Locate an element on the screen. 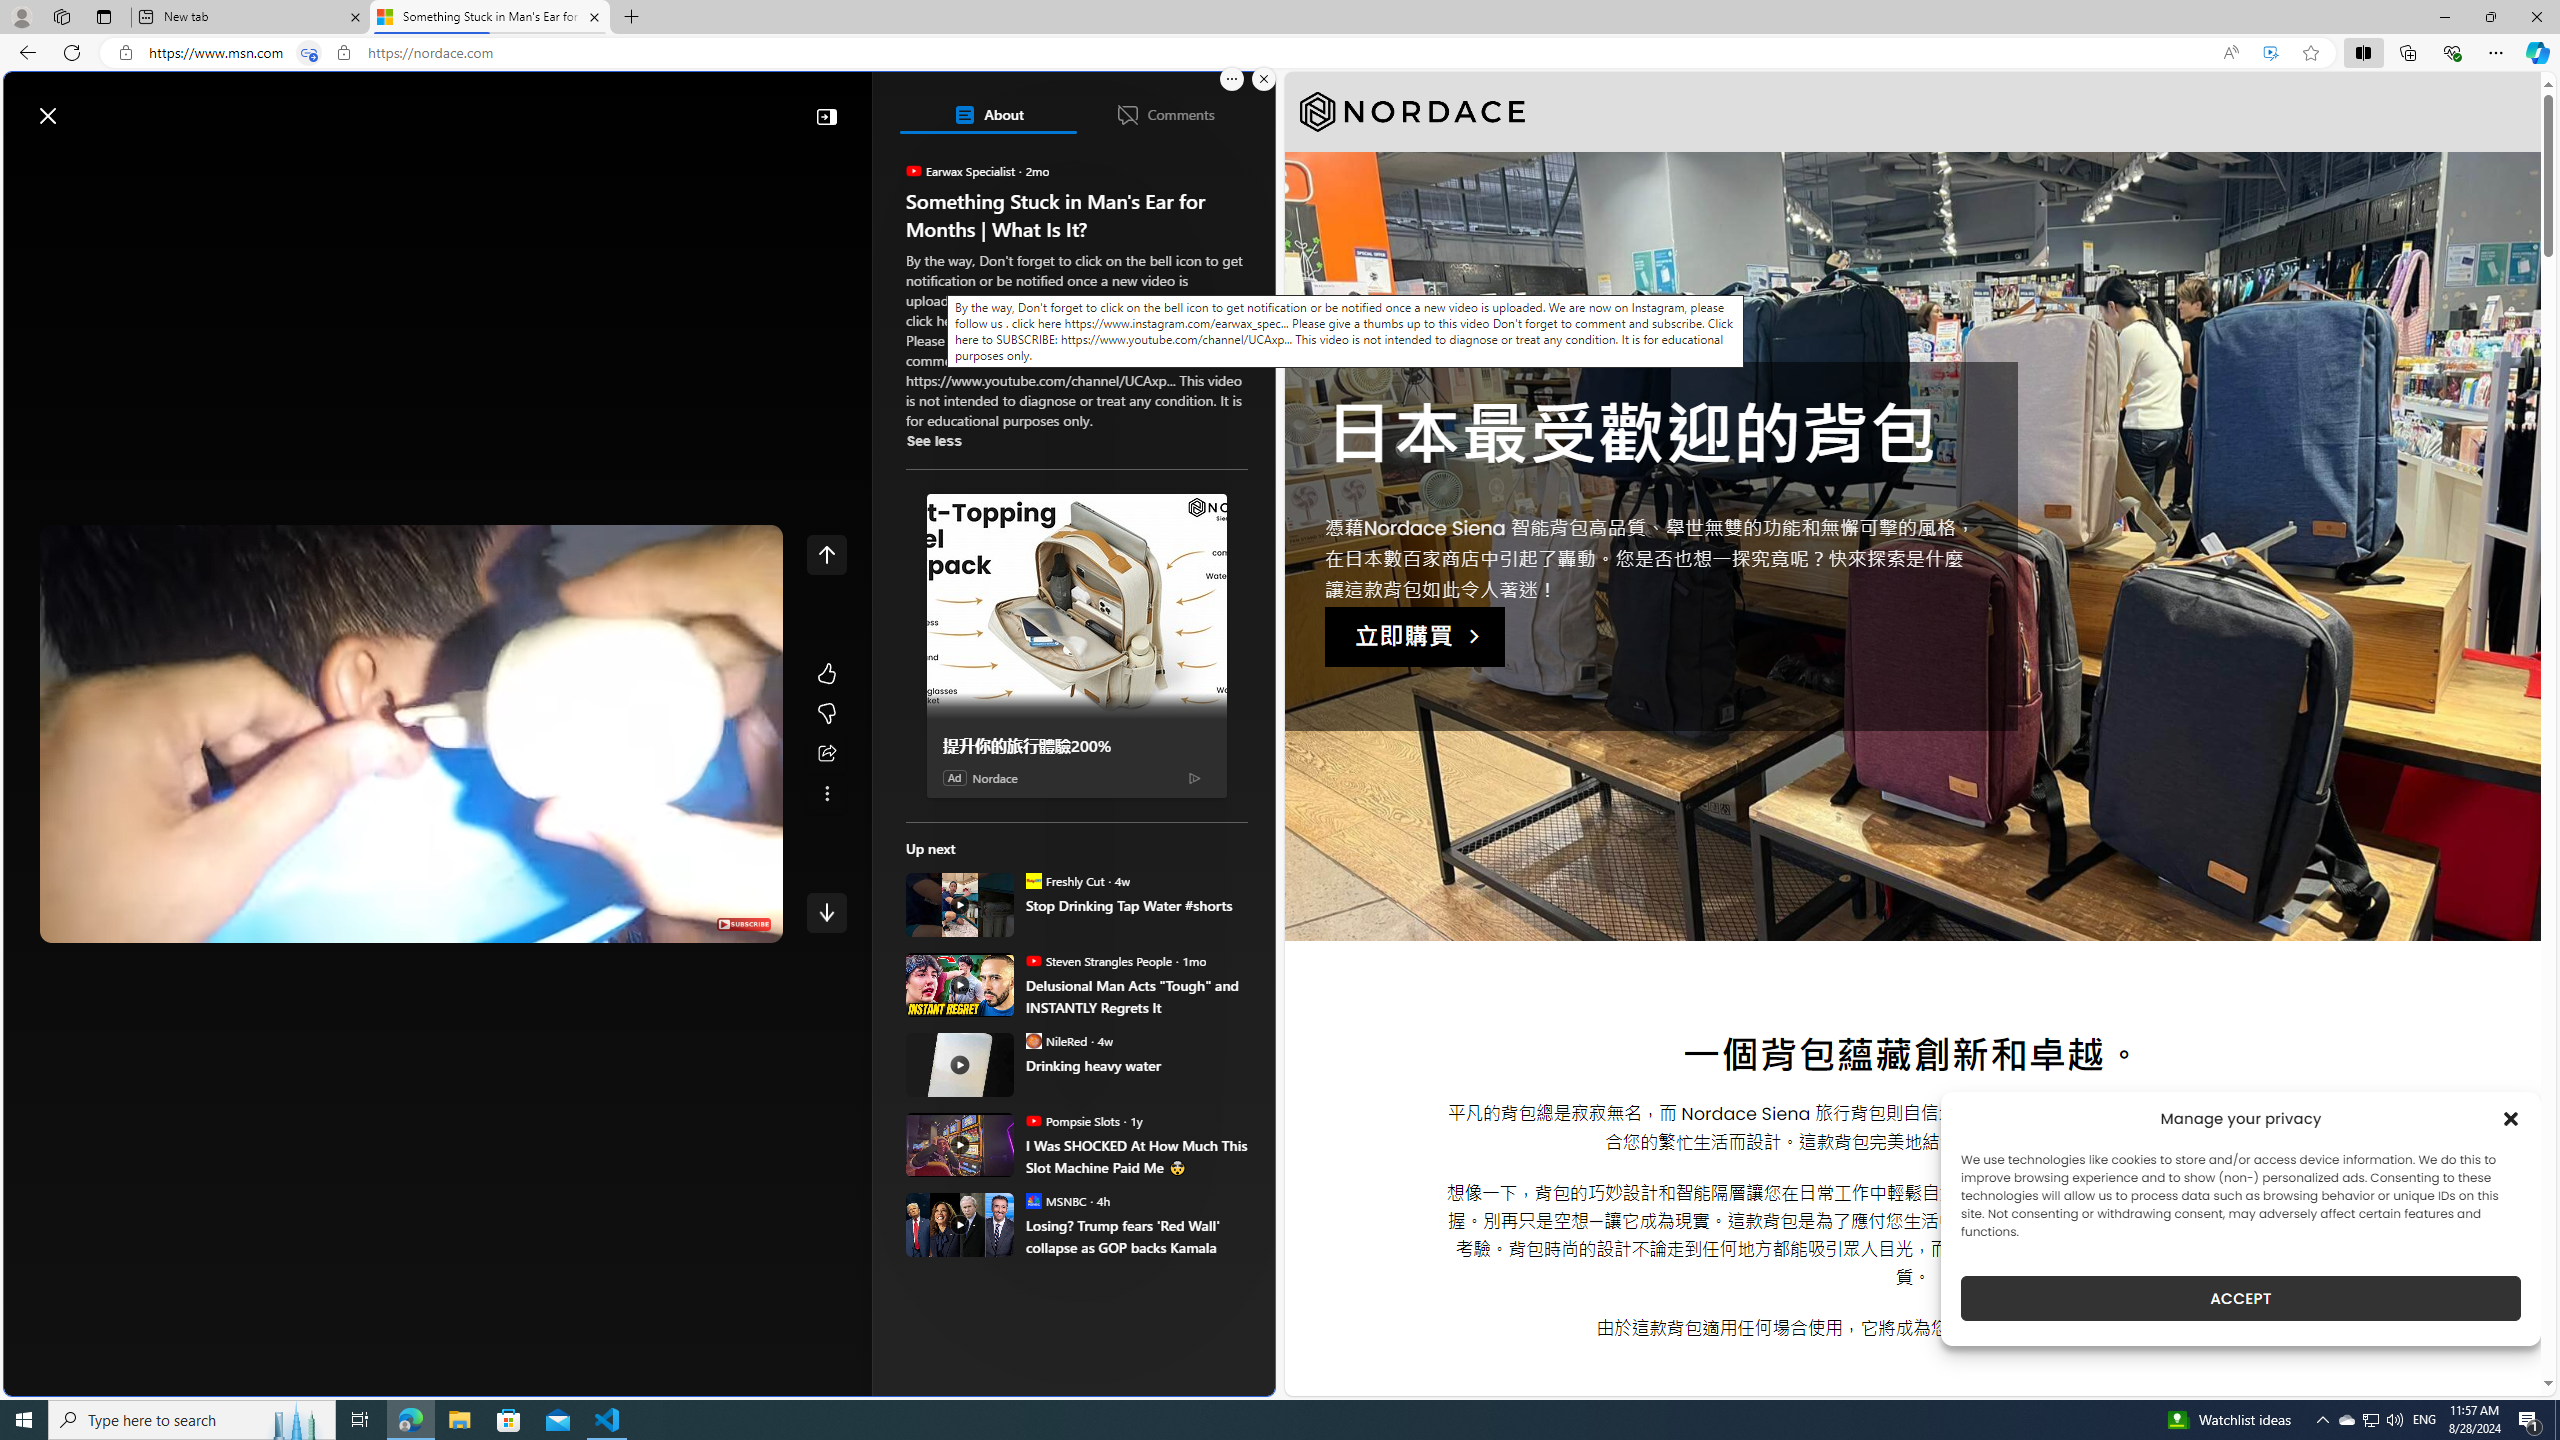 This screenshot has width=2560, height=1440. Class: cmplz-close is located at coordinates (2511, 1118).